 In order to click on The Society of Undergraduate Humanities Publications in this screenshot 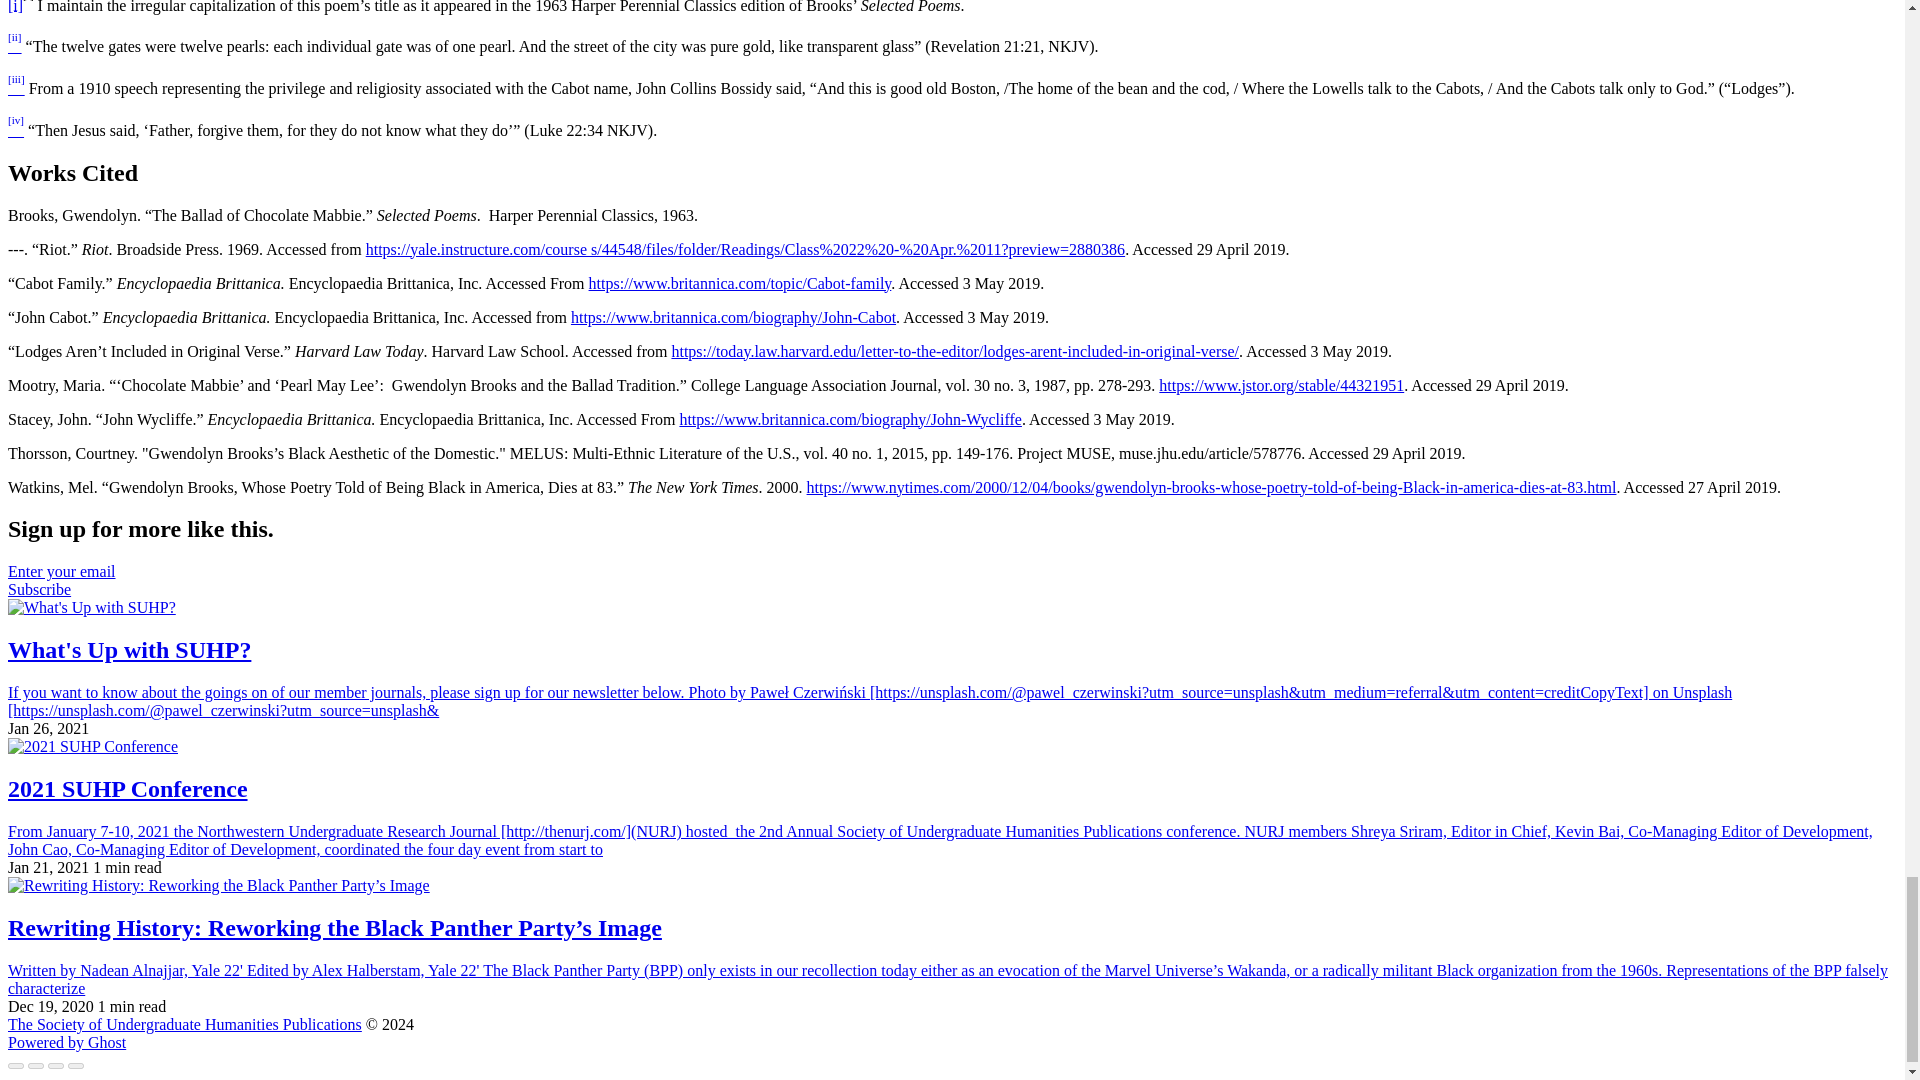, I will do `click(184, 1024)`.